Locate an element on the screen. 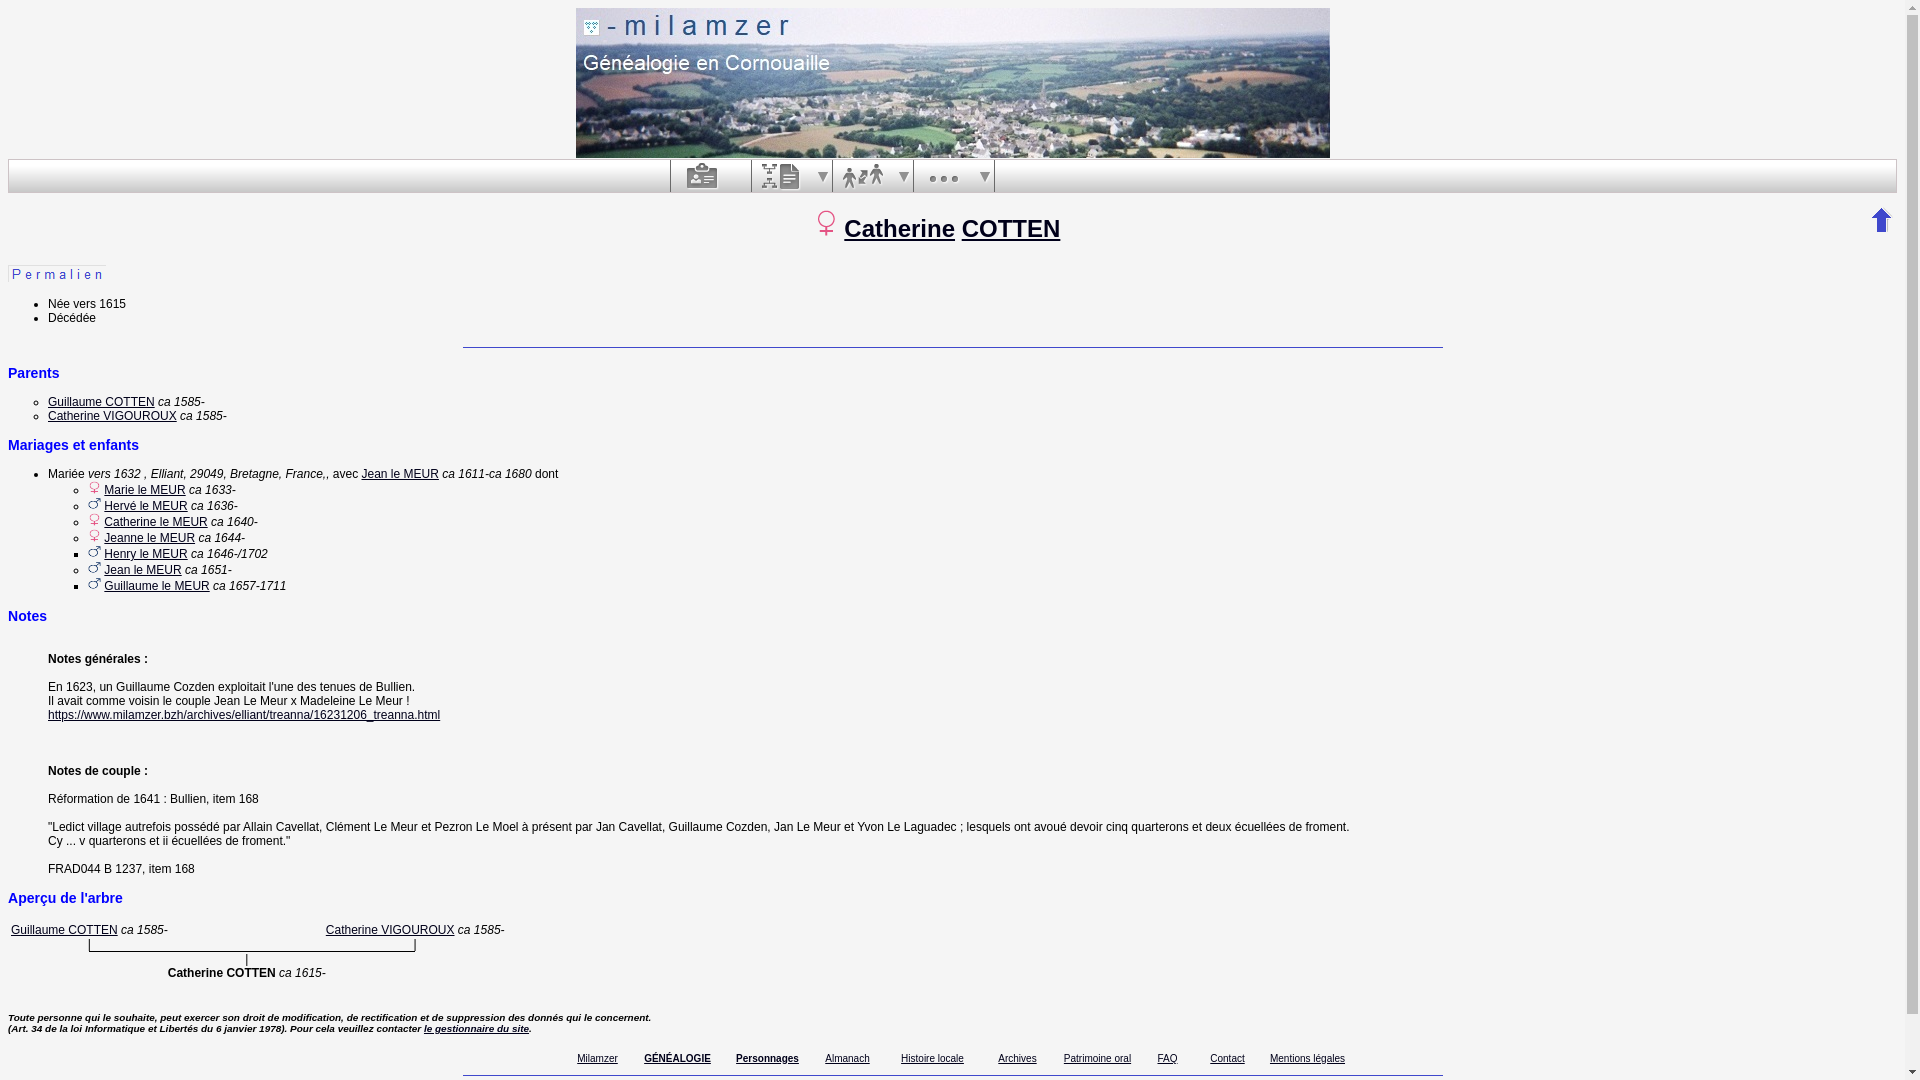  Clic droit pour 'copier l'adresse du lien' is located at coordinates (57, 274).